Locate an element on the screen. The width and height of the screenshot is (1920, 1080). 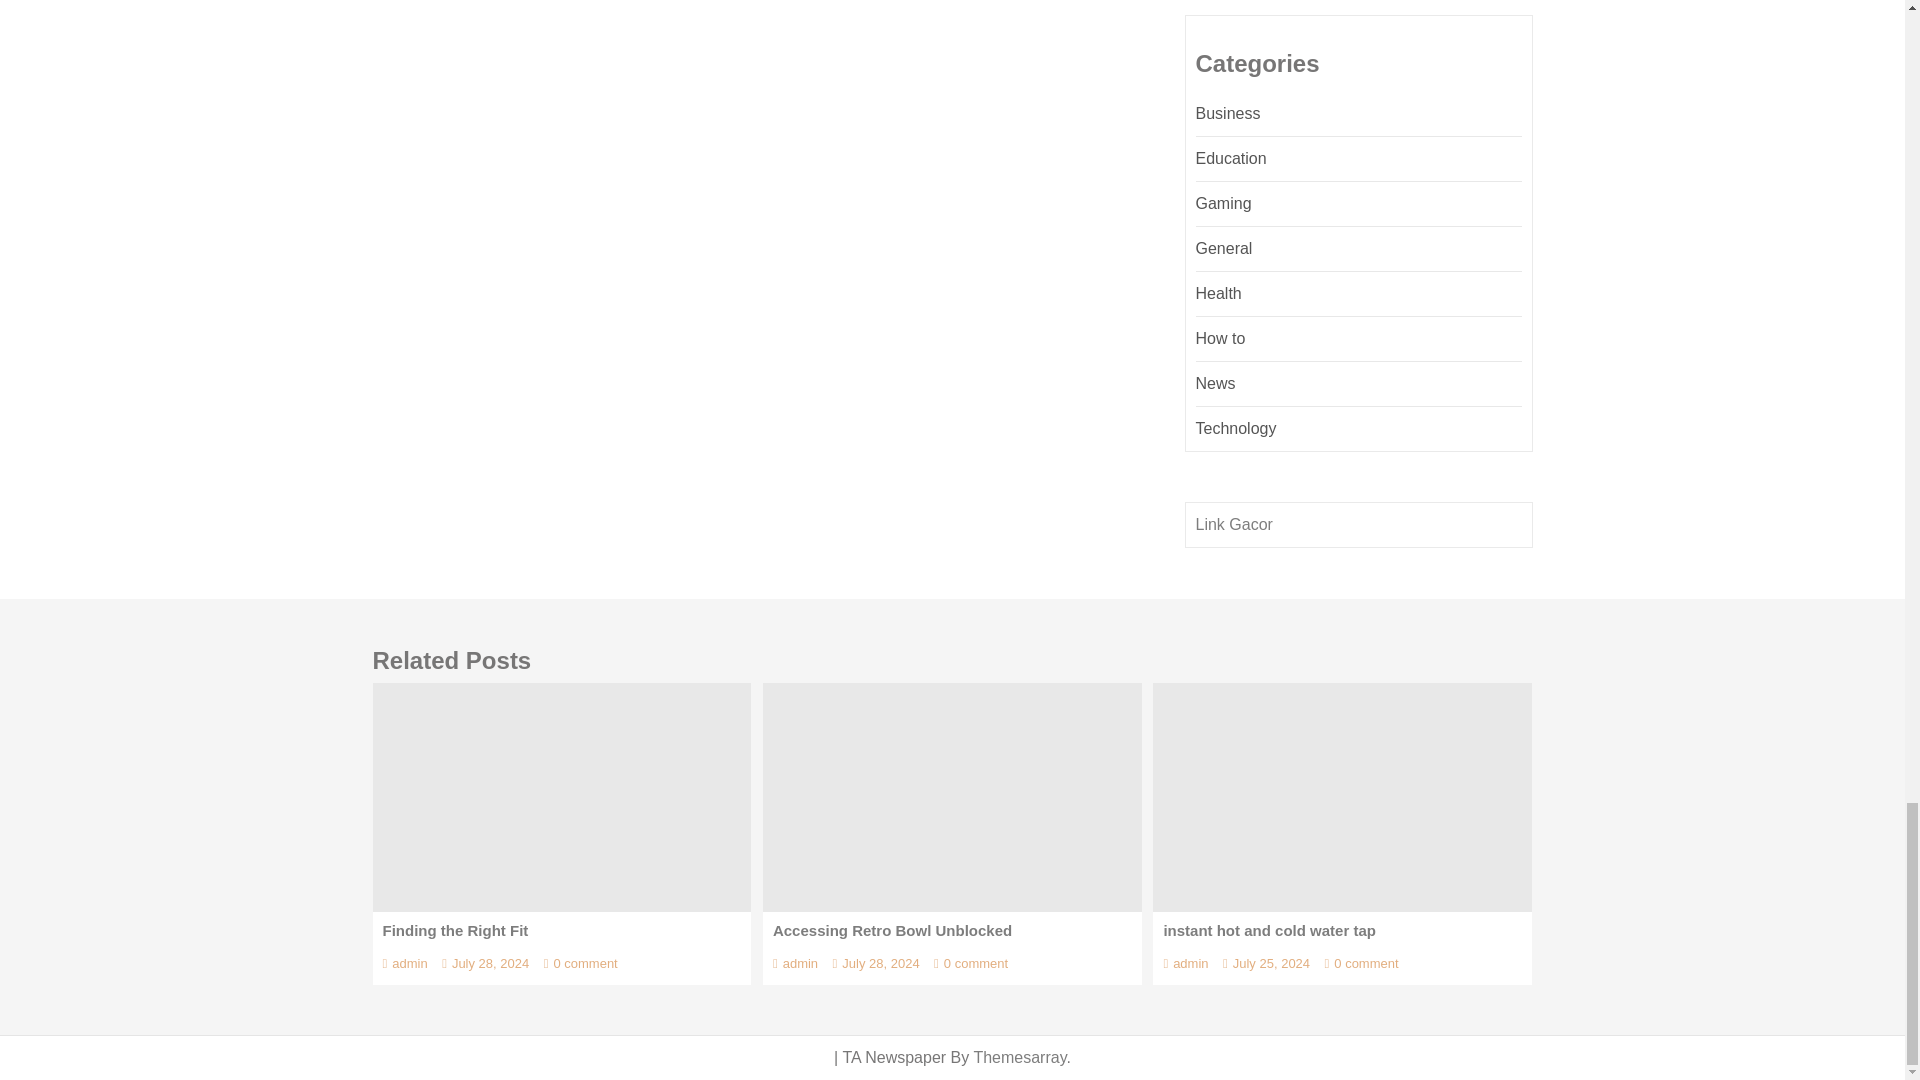
instant hot and cold water tap is located at coordinates (1342, 796).